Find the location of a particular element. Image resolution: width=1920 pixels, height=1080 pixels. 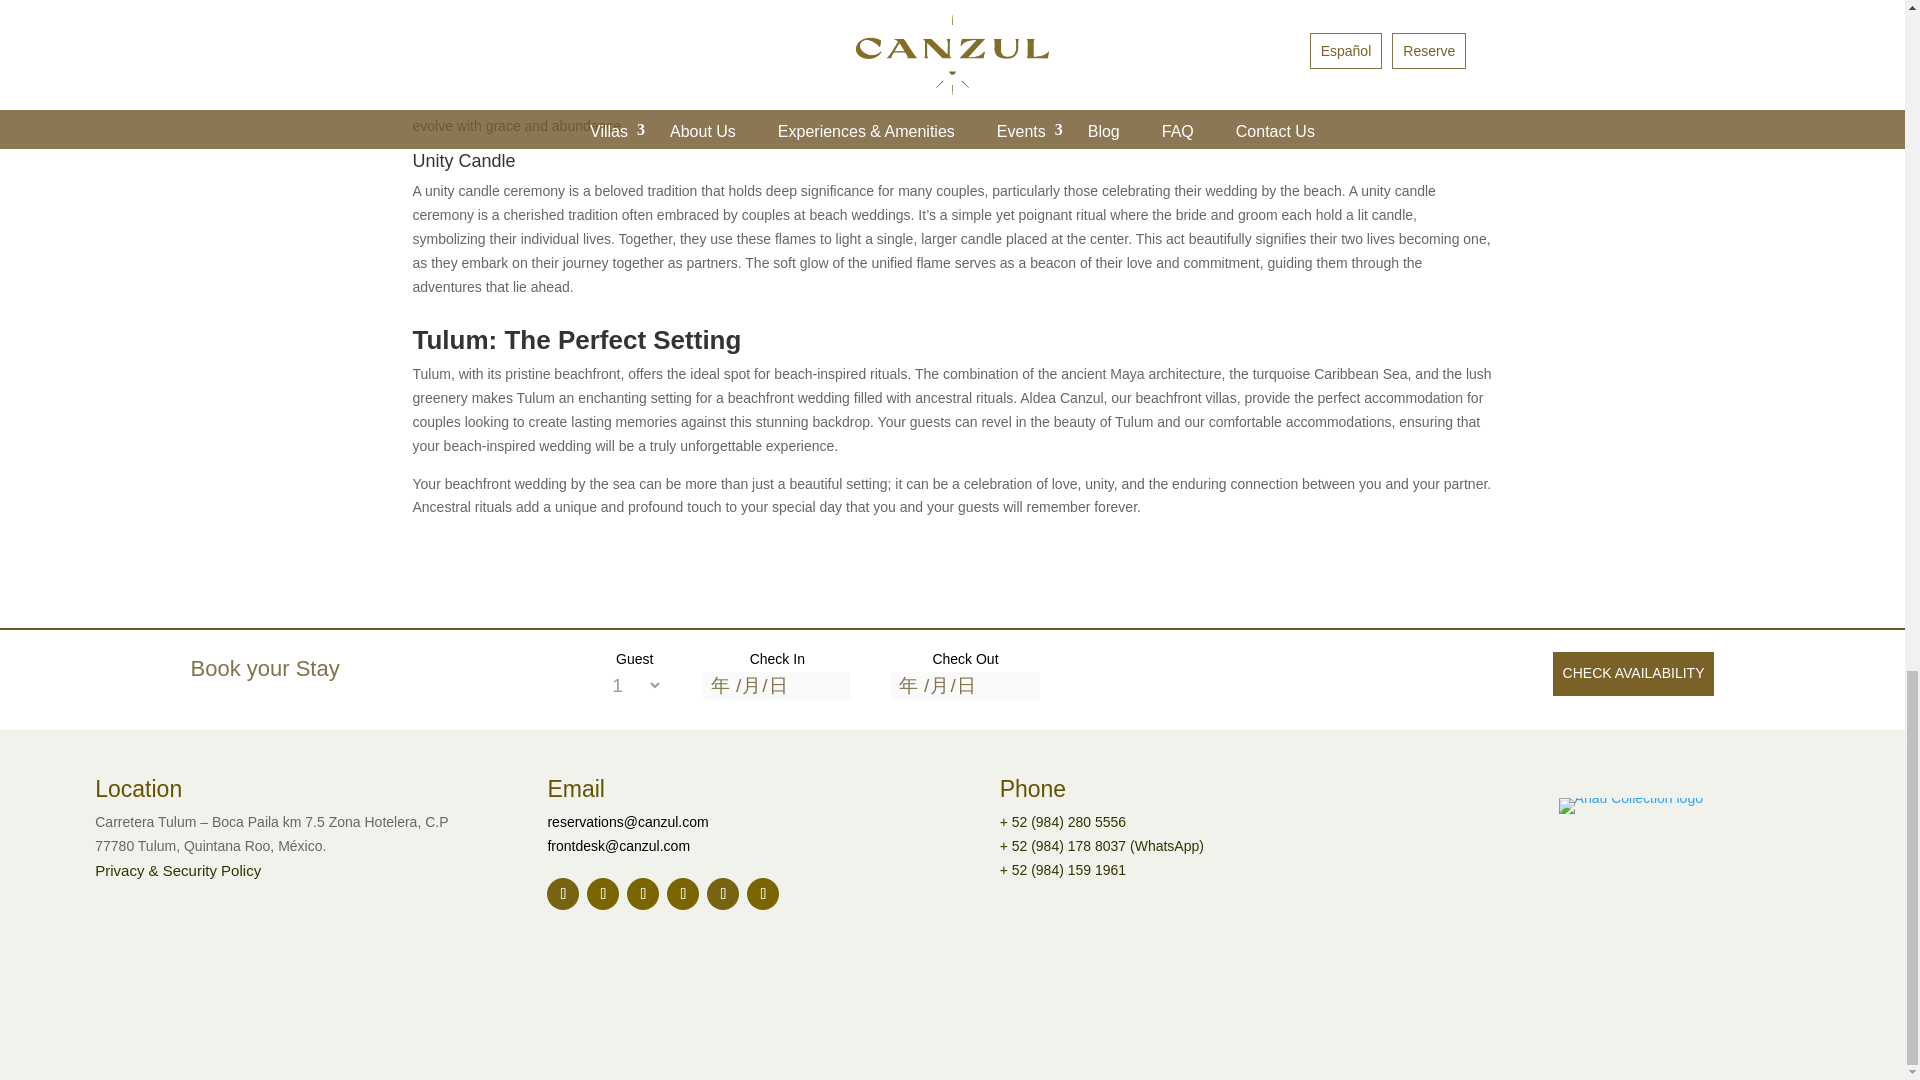

Follow on Google is located at coordinates (563, 894).